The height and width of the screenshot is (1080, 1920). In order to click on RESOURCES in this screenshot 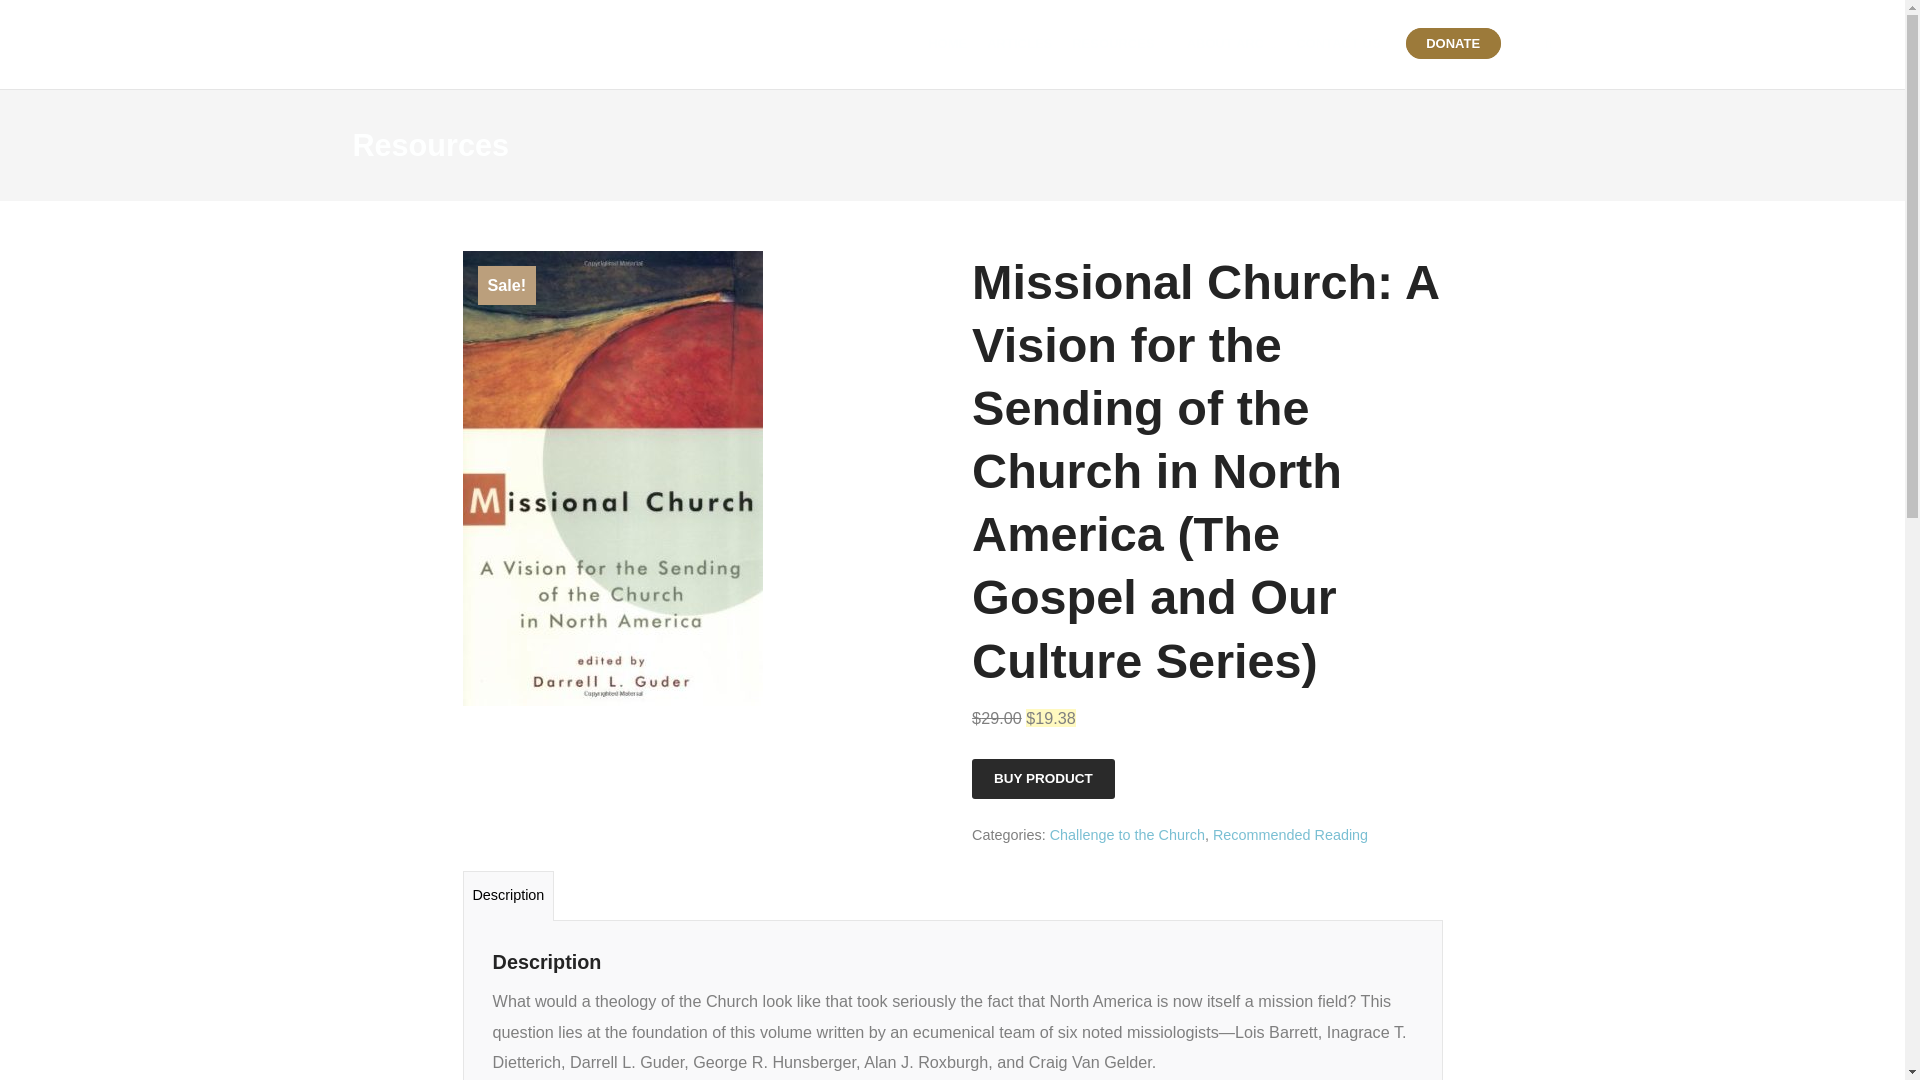, I will do `click(1118, 44)`.